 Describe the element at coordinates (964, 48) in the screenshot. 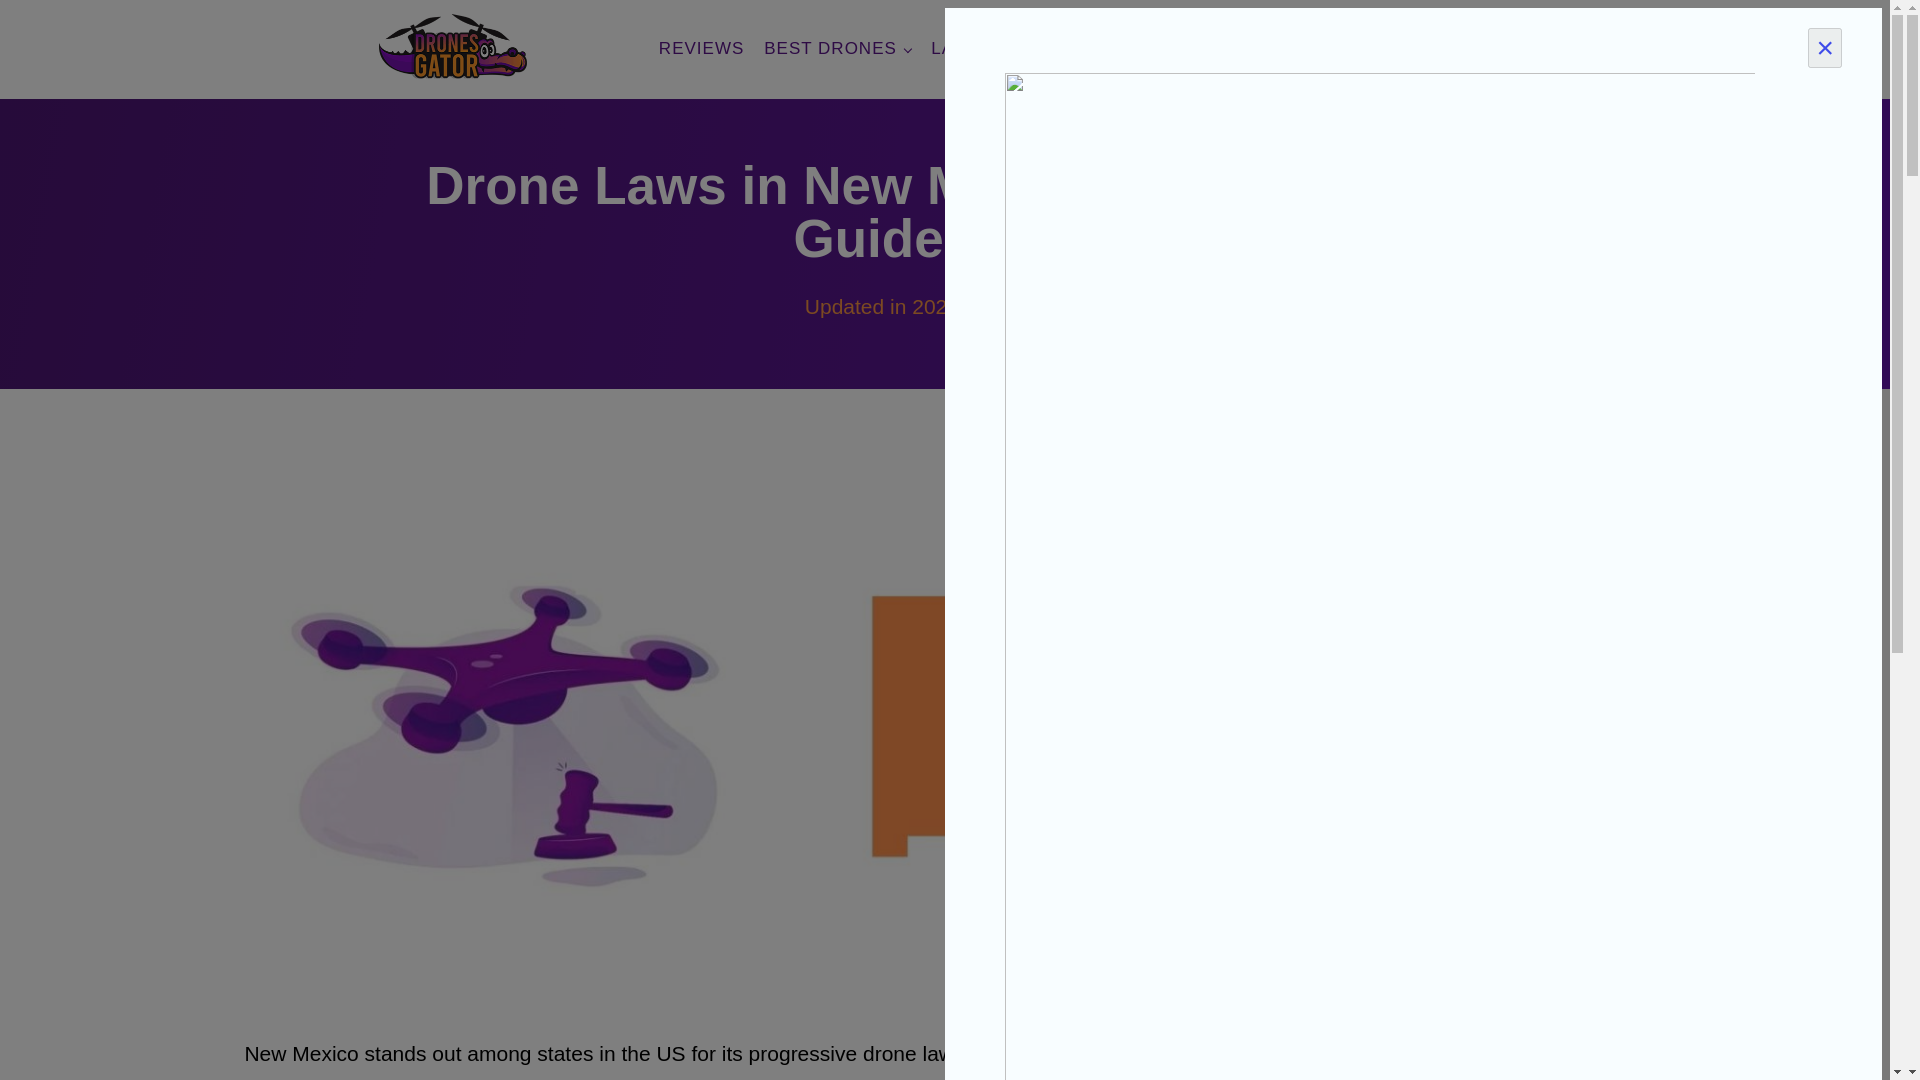

I see `LAWS` at that location.